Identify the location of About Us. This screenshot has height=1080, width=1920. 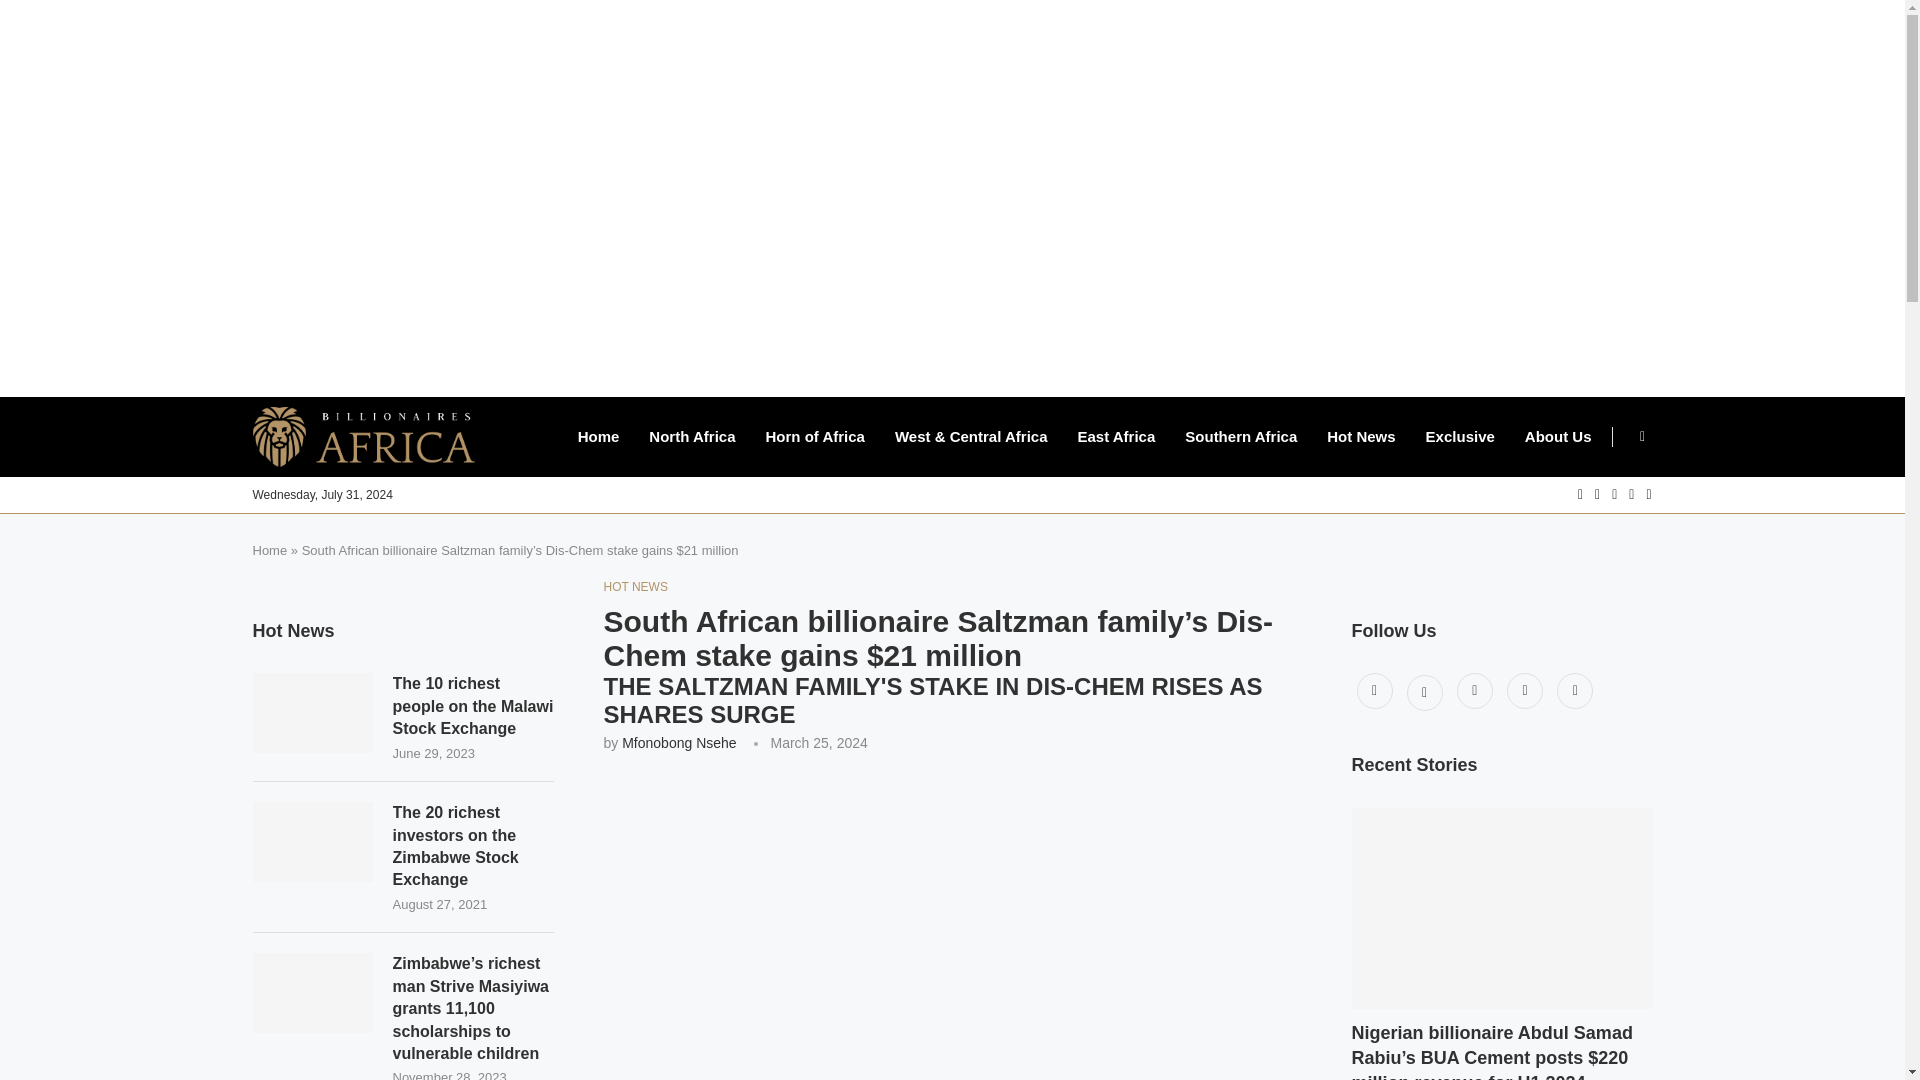
(1558, 436).